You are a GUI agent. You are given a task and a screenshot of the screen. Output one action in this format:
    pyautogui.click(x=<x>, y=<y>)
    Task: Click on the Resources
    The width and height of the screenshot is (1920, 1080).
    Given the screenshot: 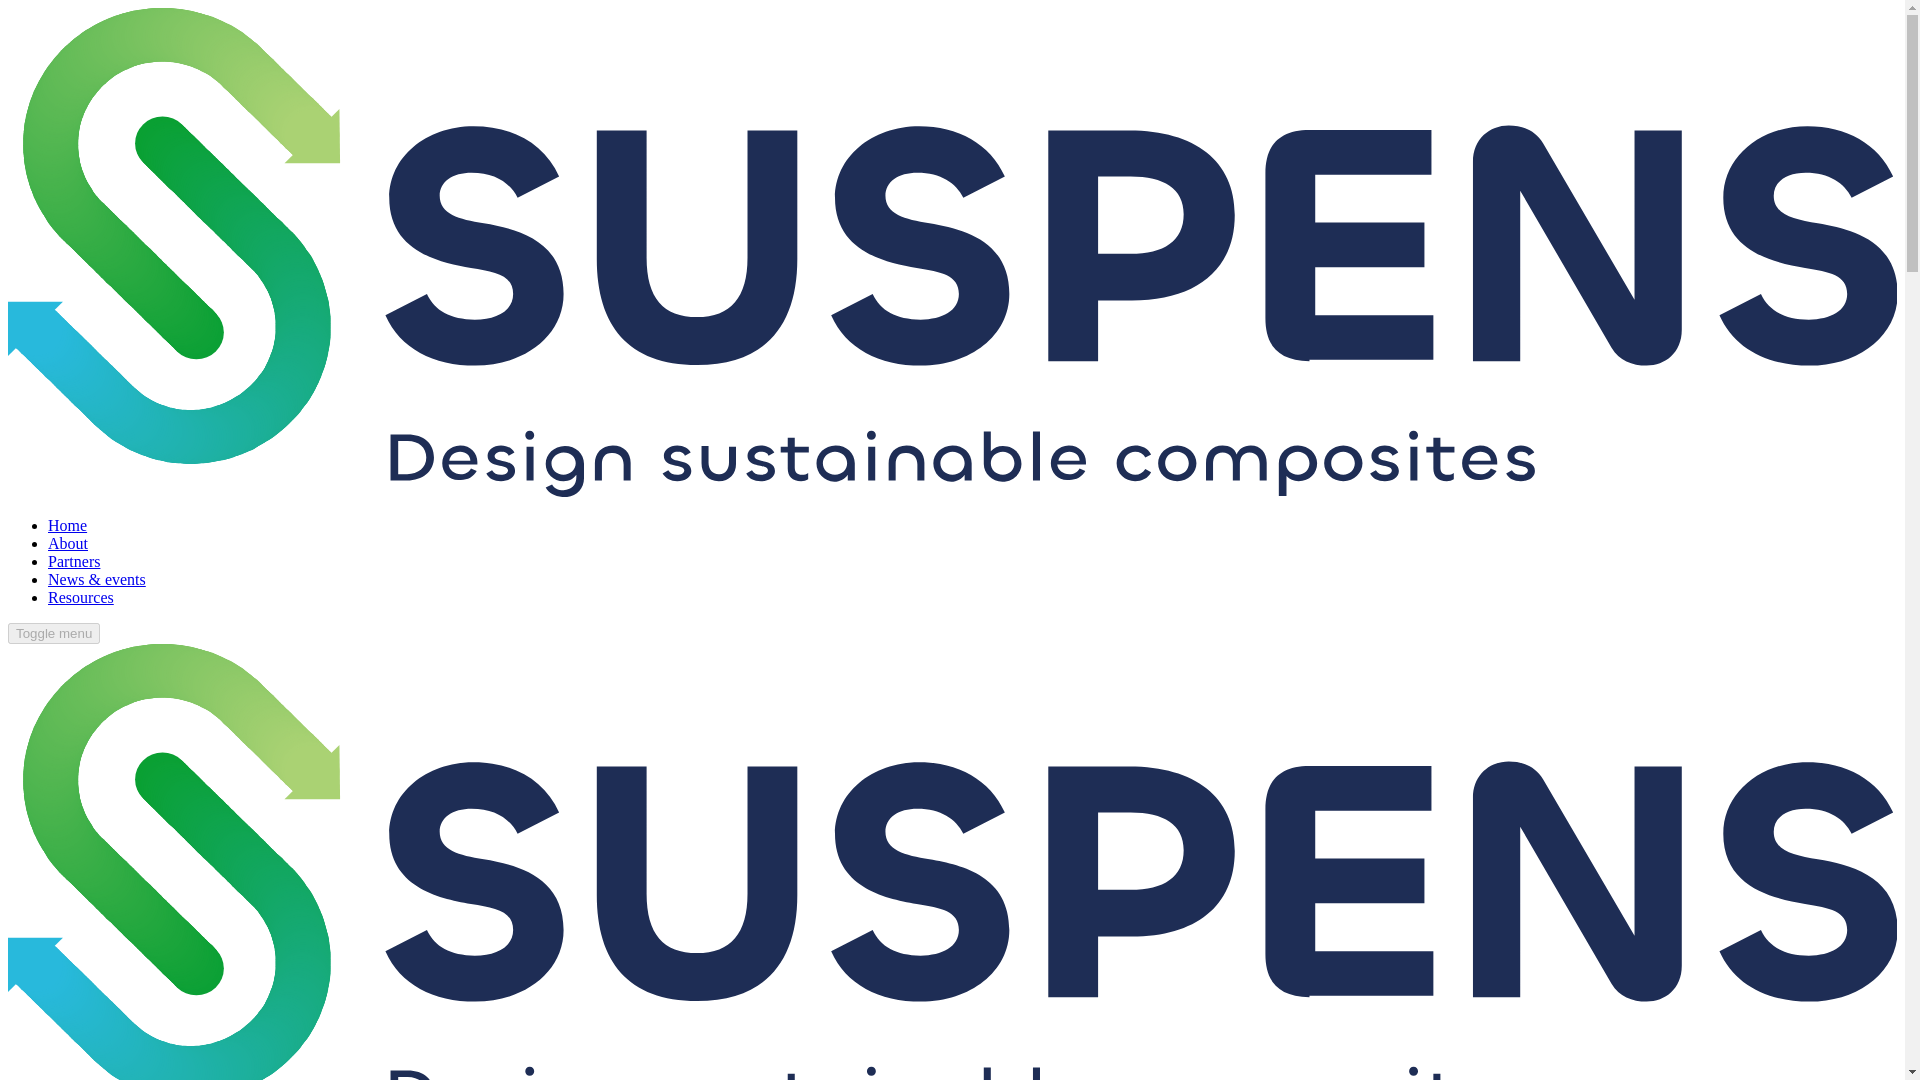 What is the action you would take?
    pyautogui.click(x=80, y=596)
    